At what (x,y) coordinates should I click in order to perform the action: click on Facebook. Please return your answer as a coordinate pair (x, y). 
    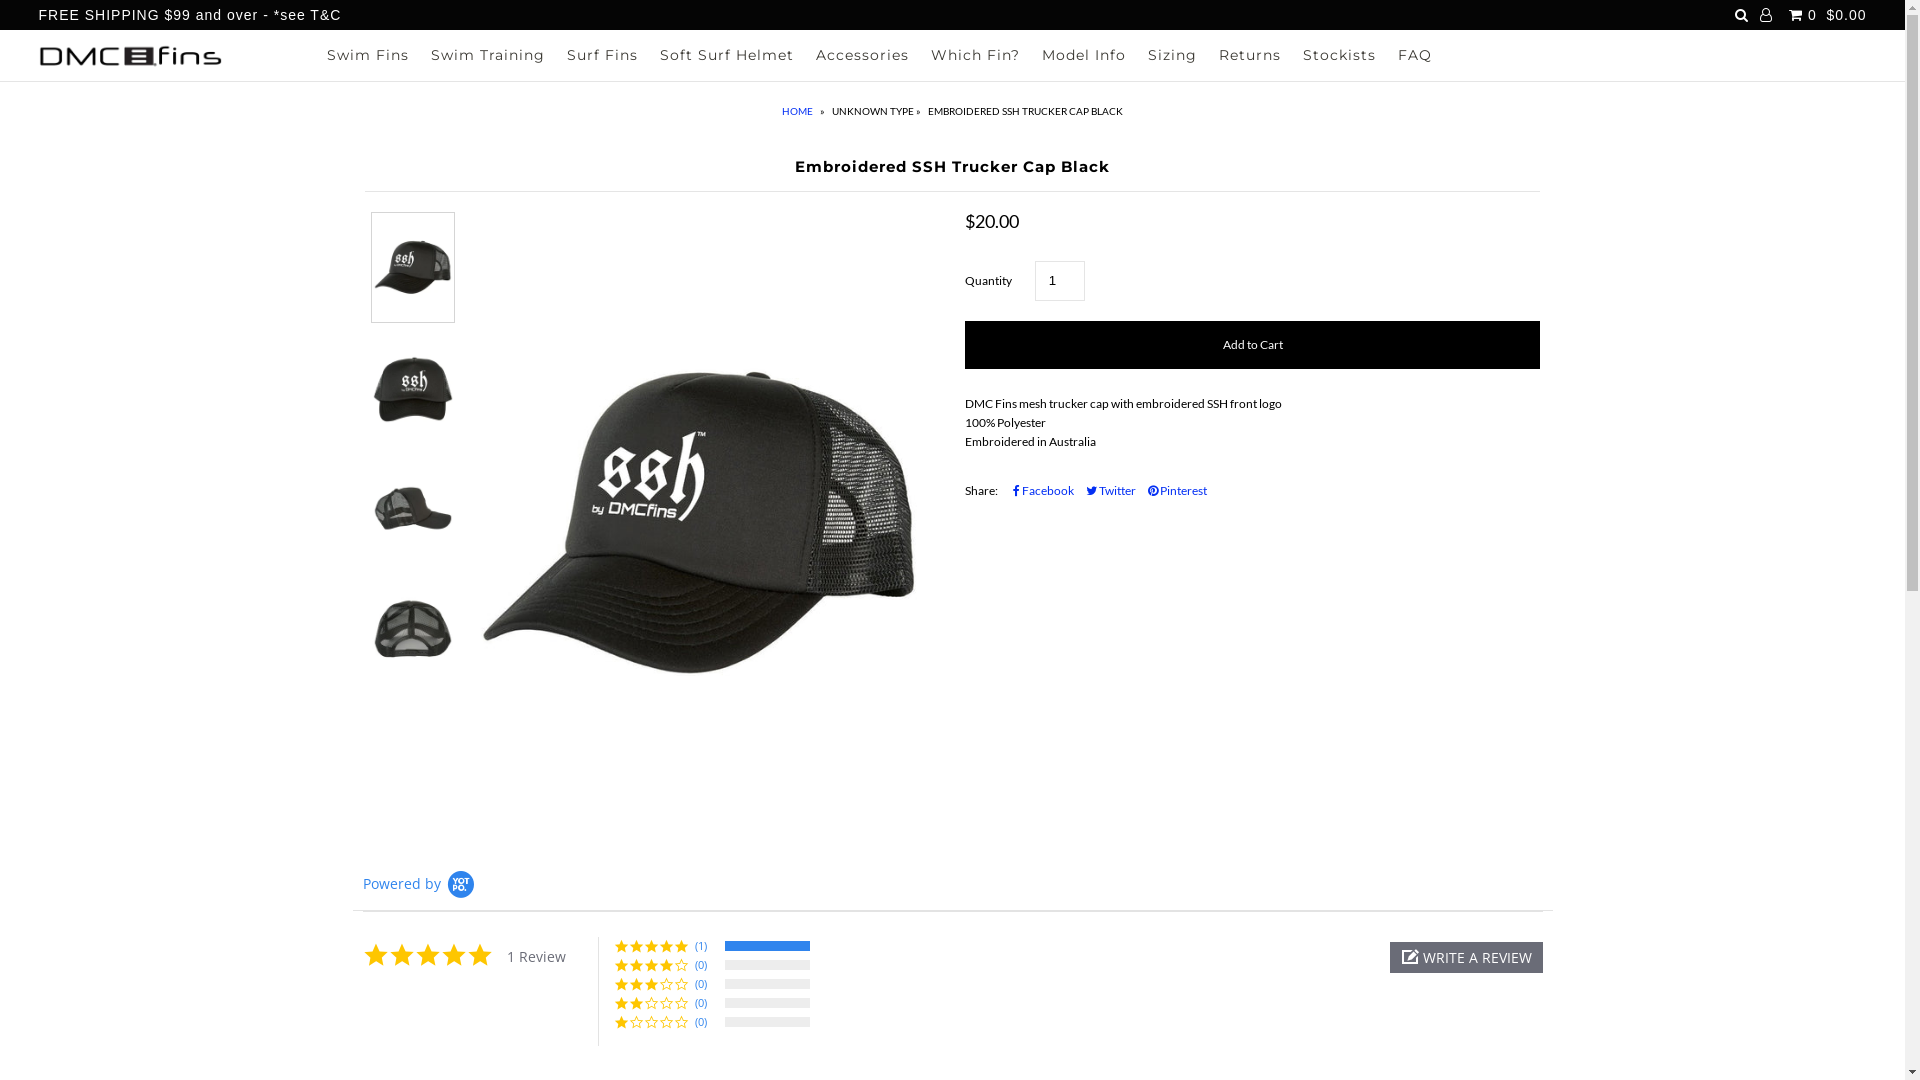
    Looking at the image, I should click on (1044, 490).